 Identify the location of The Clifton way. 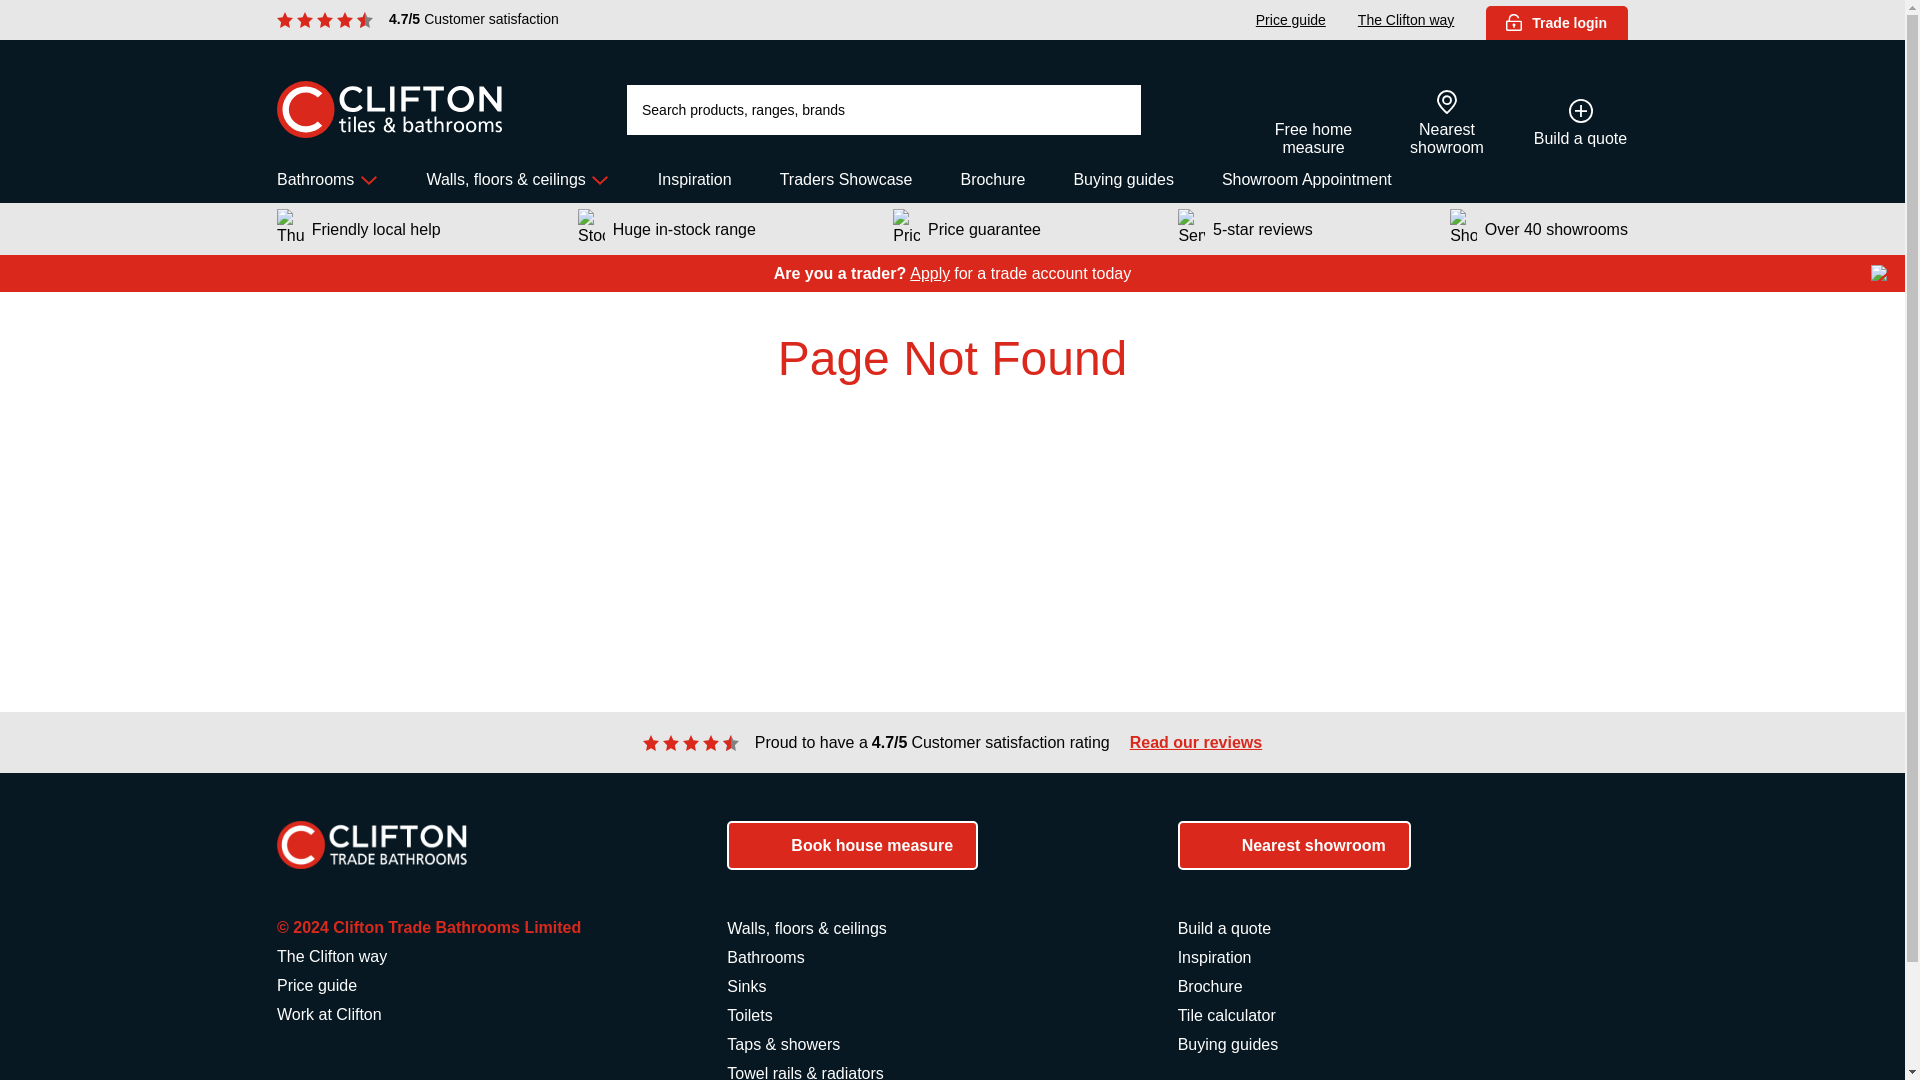
(1405, 20).